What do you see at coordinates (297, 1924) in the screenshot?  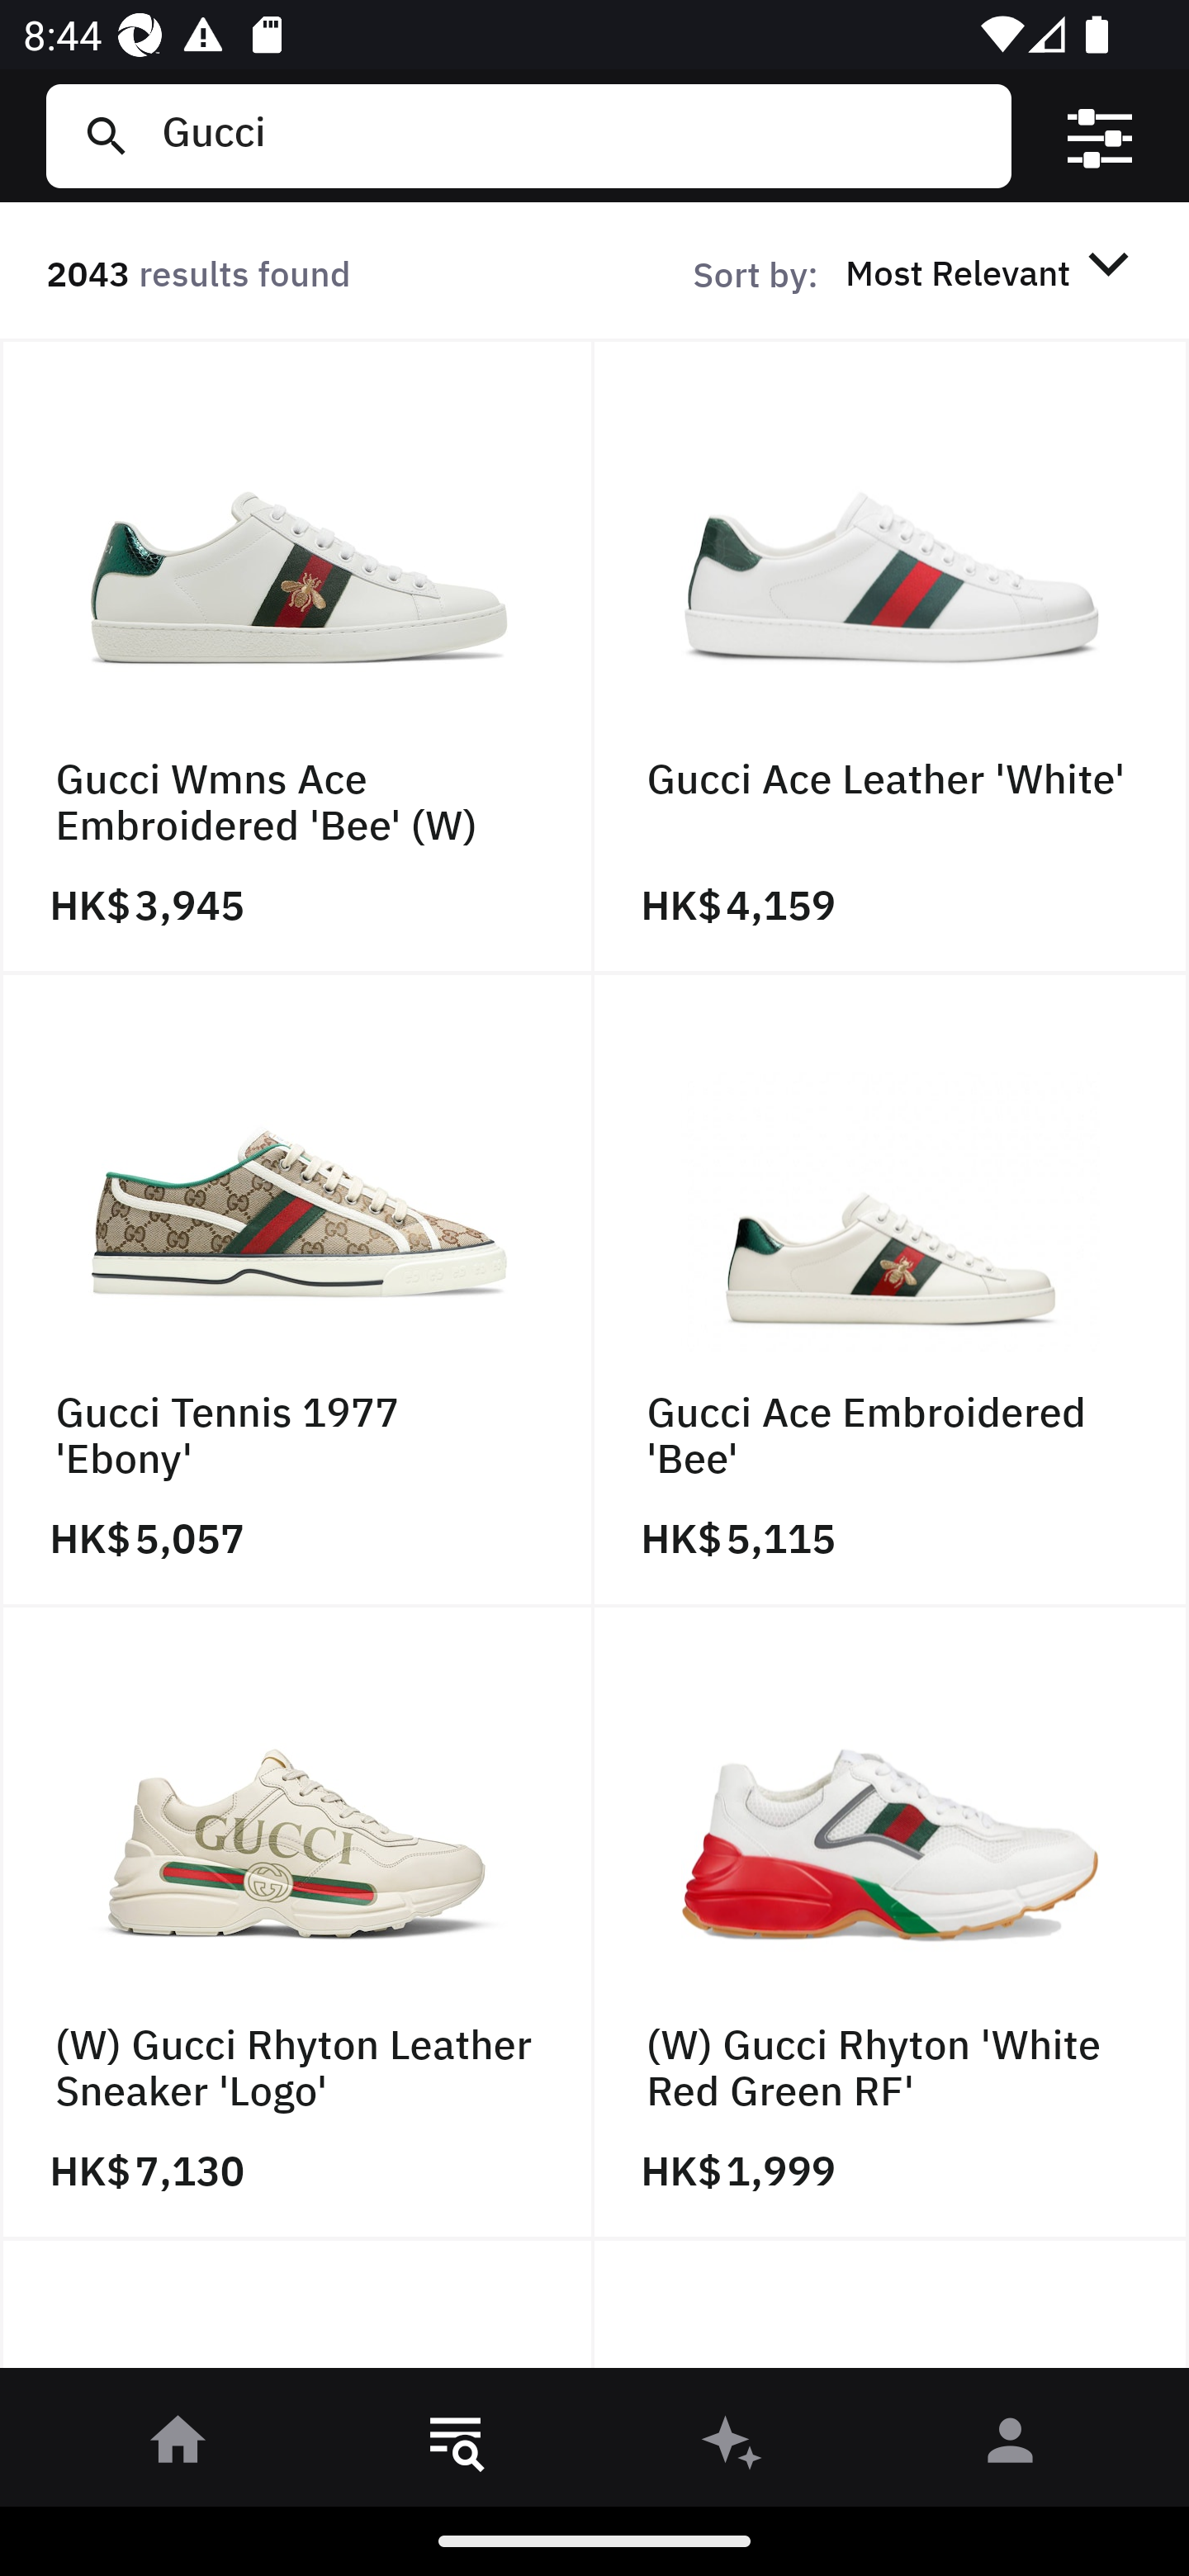 I see `(W) Gucci Rhyton Leather Sneaker 'Logo' HK$ 7,130` at bounding box center [297, 1924].